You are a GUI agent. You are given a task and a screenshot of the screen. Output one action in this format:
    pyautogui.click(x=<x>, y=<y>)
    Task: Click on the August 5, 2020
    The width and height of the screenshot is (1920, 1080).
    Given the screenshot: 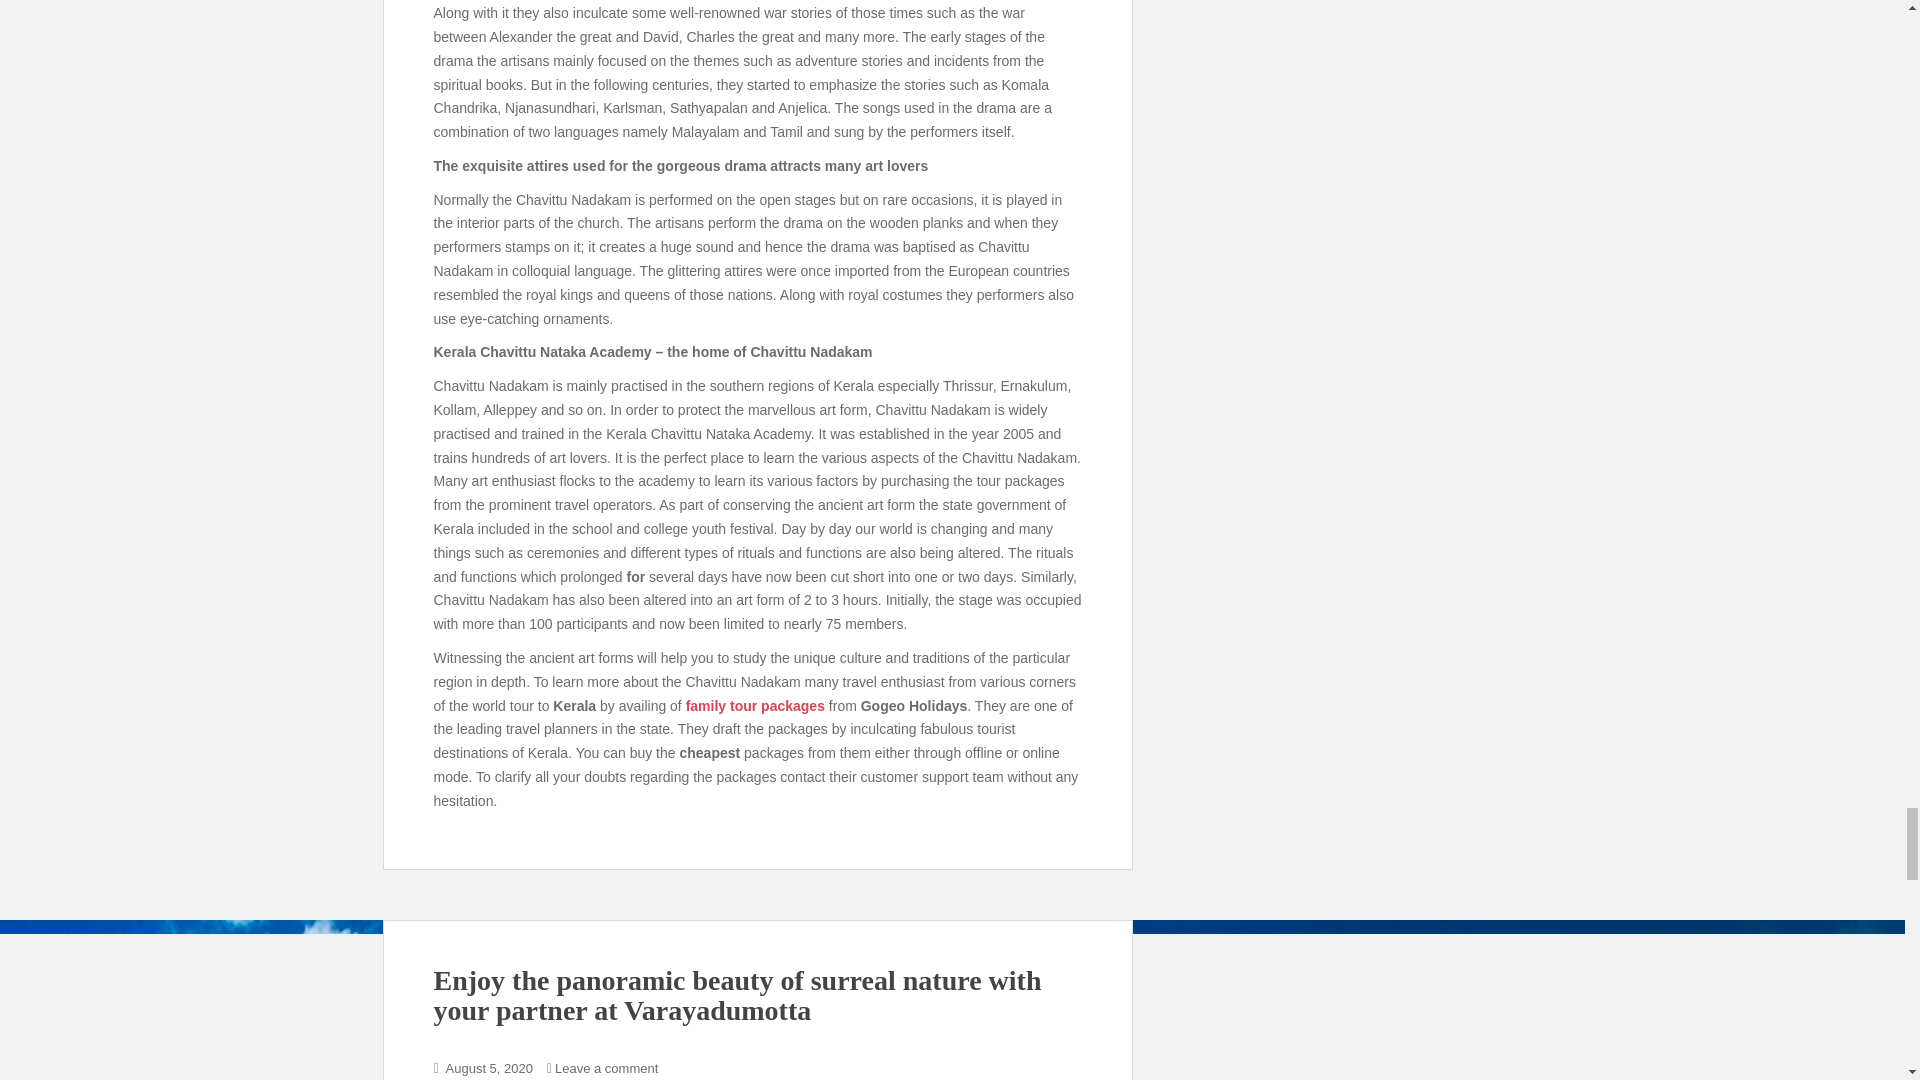 What is the action you would take?
    pyautogui.click(x=489, y=1068)
    